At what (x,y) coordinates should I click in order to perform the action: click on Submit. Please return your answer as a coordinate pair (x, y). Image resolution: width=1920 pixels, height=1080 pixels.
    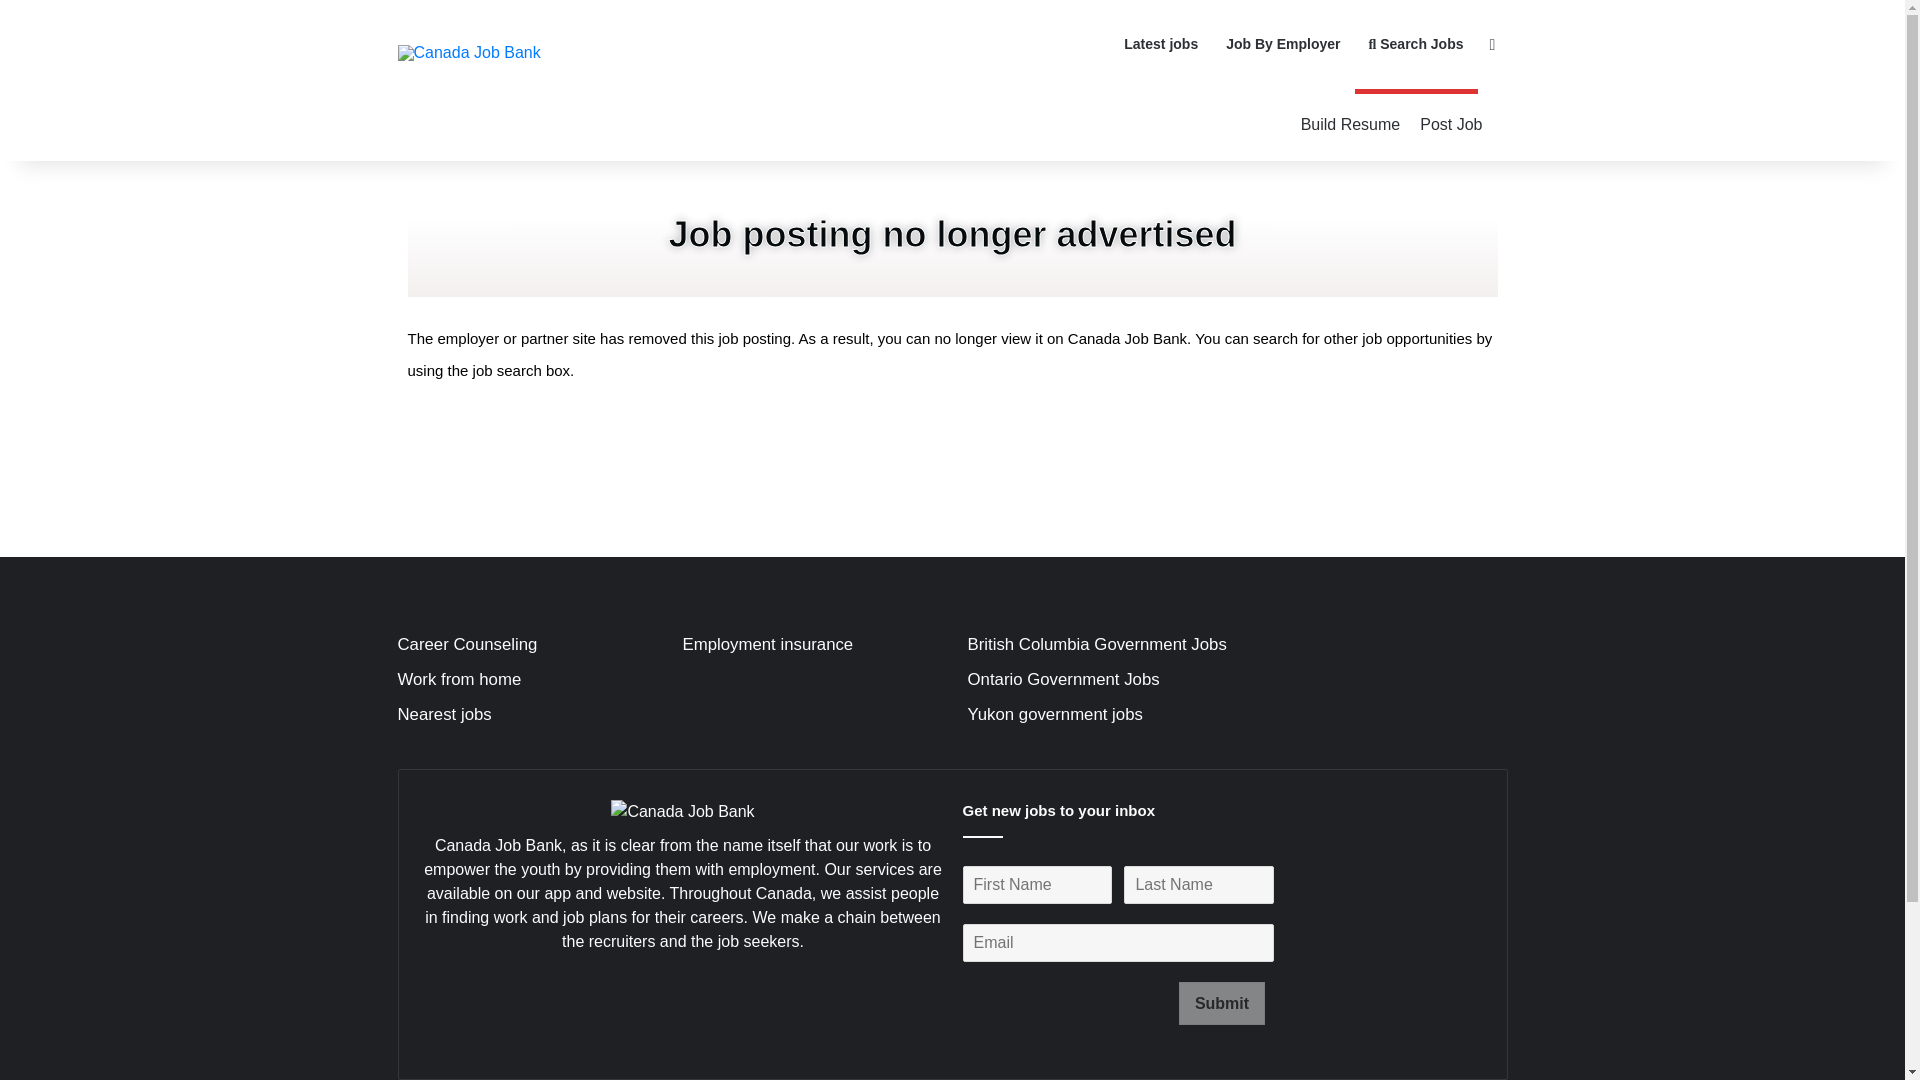
    Looking at the image, I should click on (1222, 1002).